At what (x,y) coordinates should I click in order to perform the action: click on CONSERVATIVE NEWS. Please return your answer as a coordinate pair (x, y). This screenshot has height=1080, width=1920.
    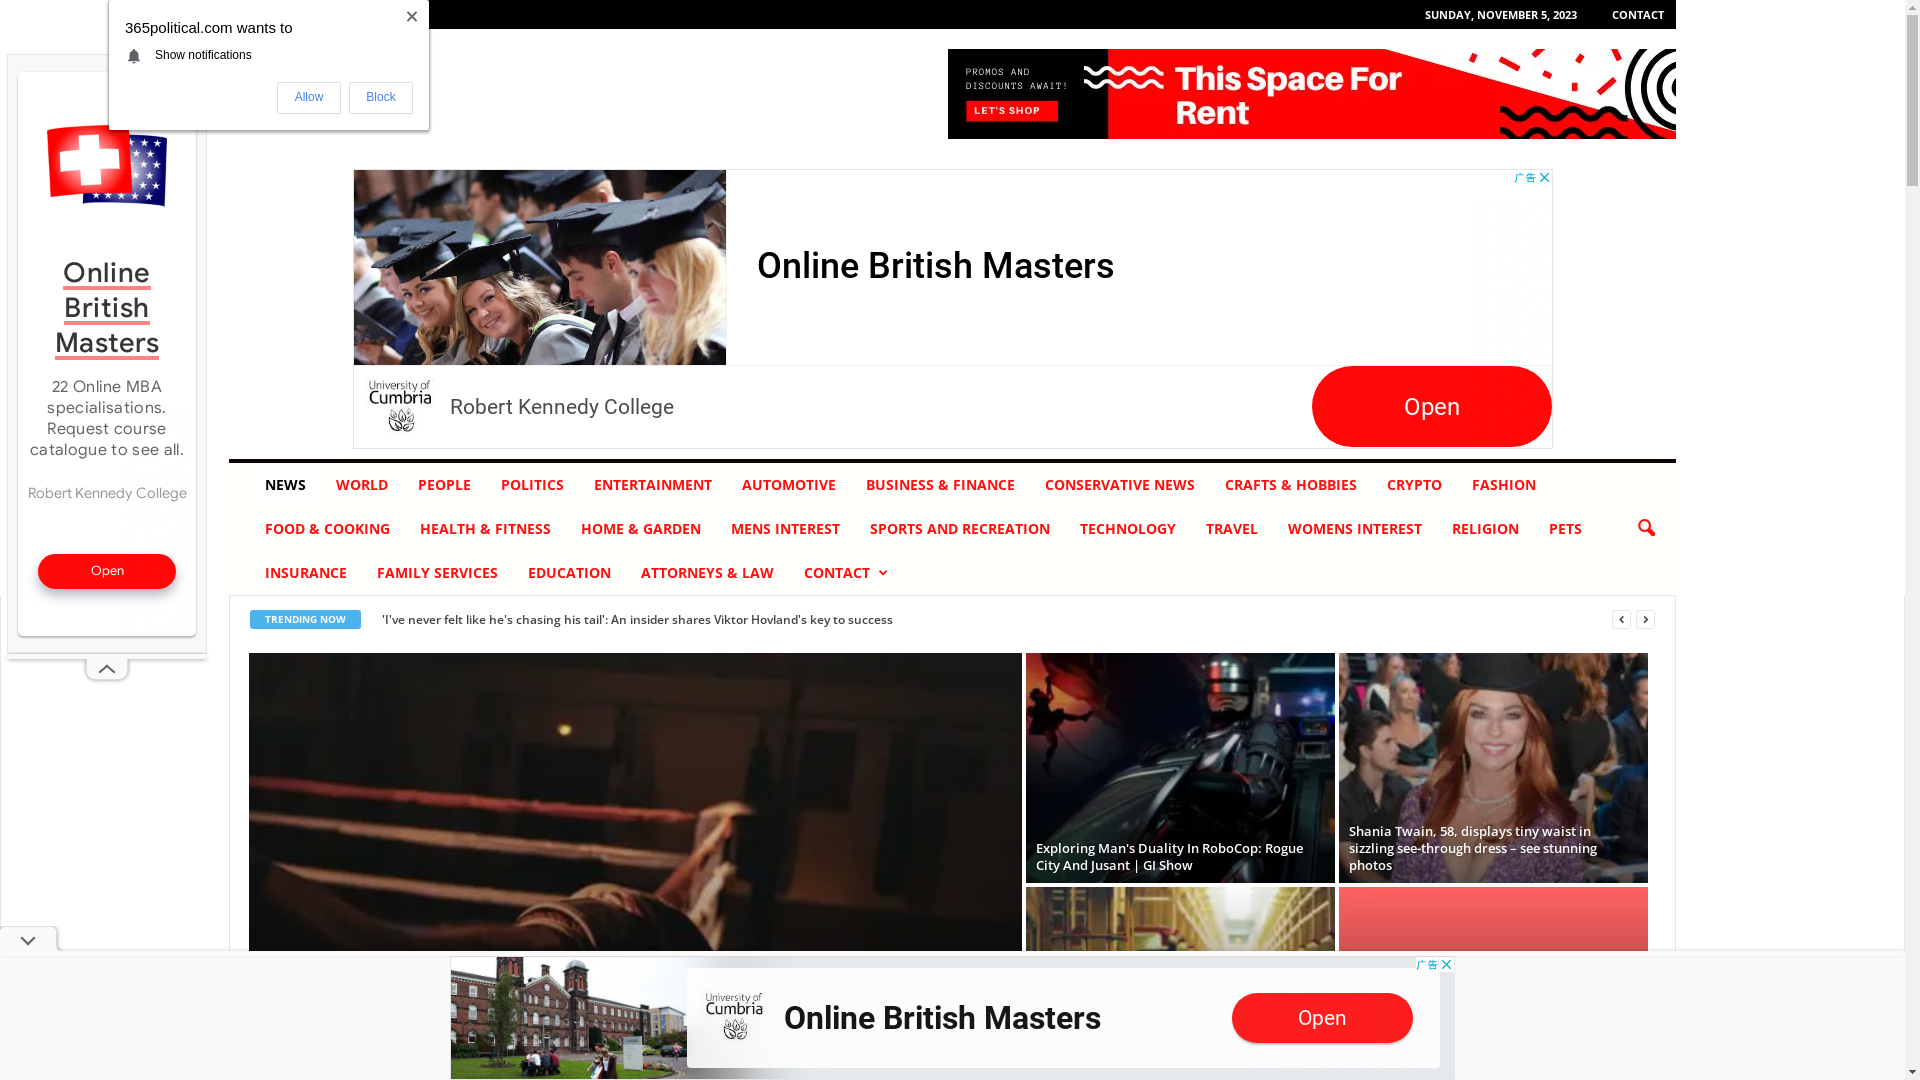
    Looking at the image, I should click on (1120, 485).